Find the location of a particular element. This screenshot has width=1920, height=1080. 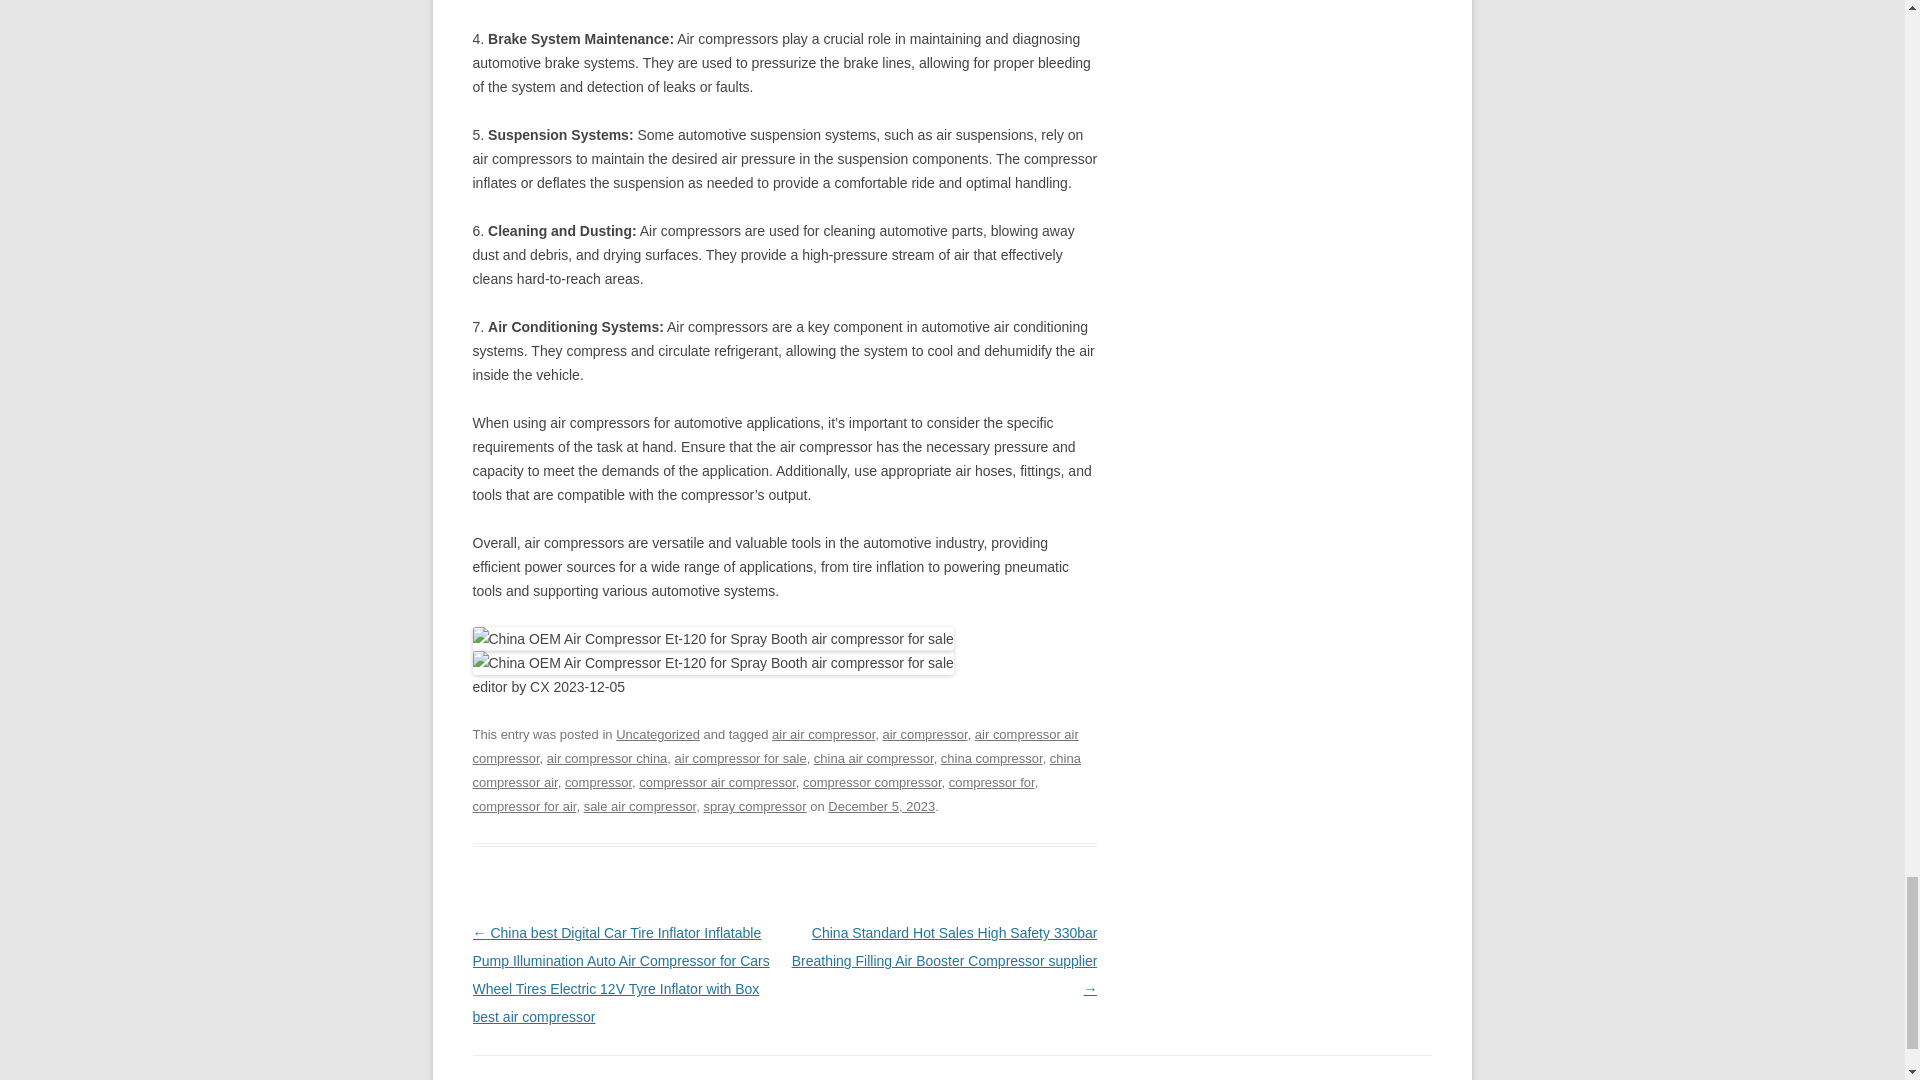

compressor for is located at coordinates (991, 782).